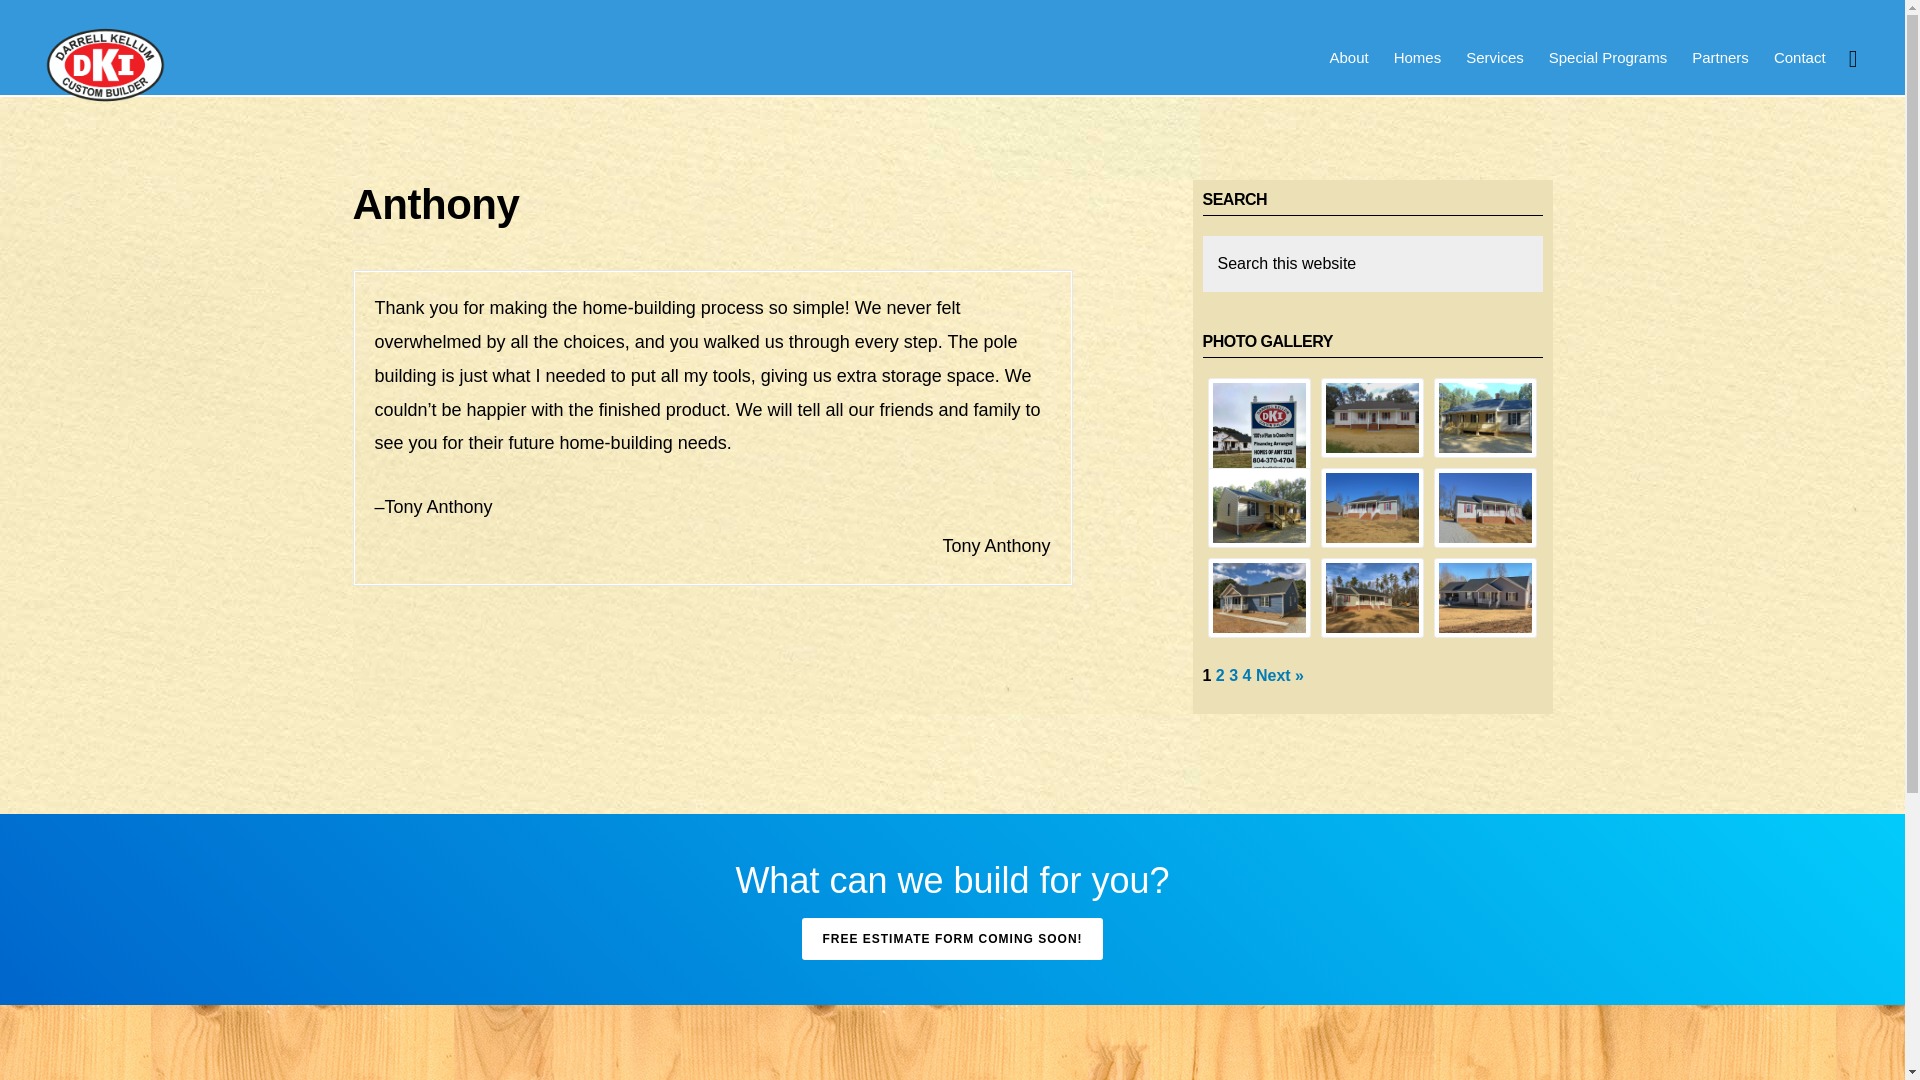  What do you see at coordinates (1258, 597) in the screenshot?
I see `dki-photo-7` at bounding box center [1258, 597].